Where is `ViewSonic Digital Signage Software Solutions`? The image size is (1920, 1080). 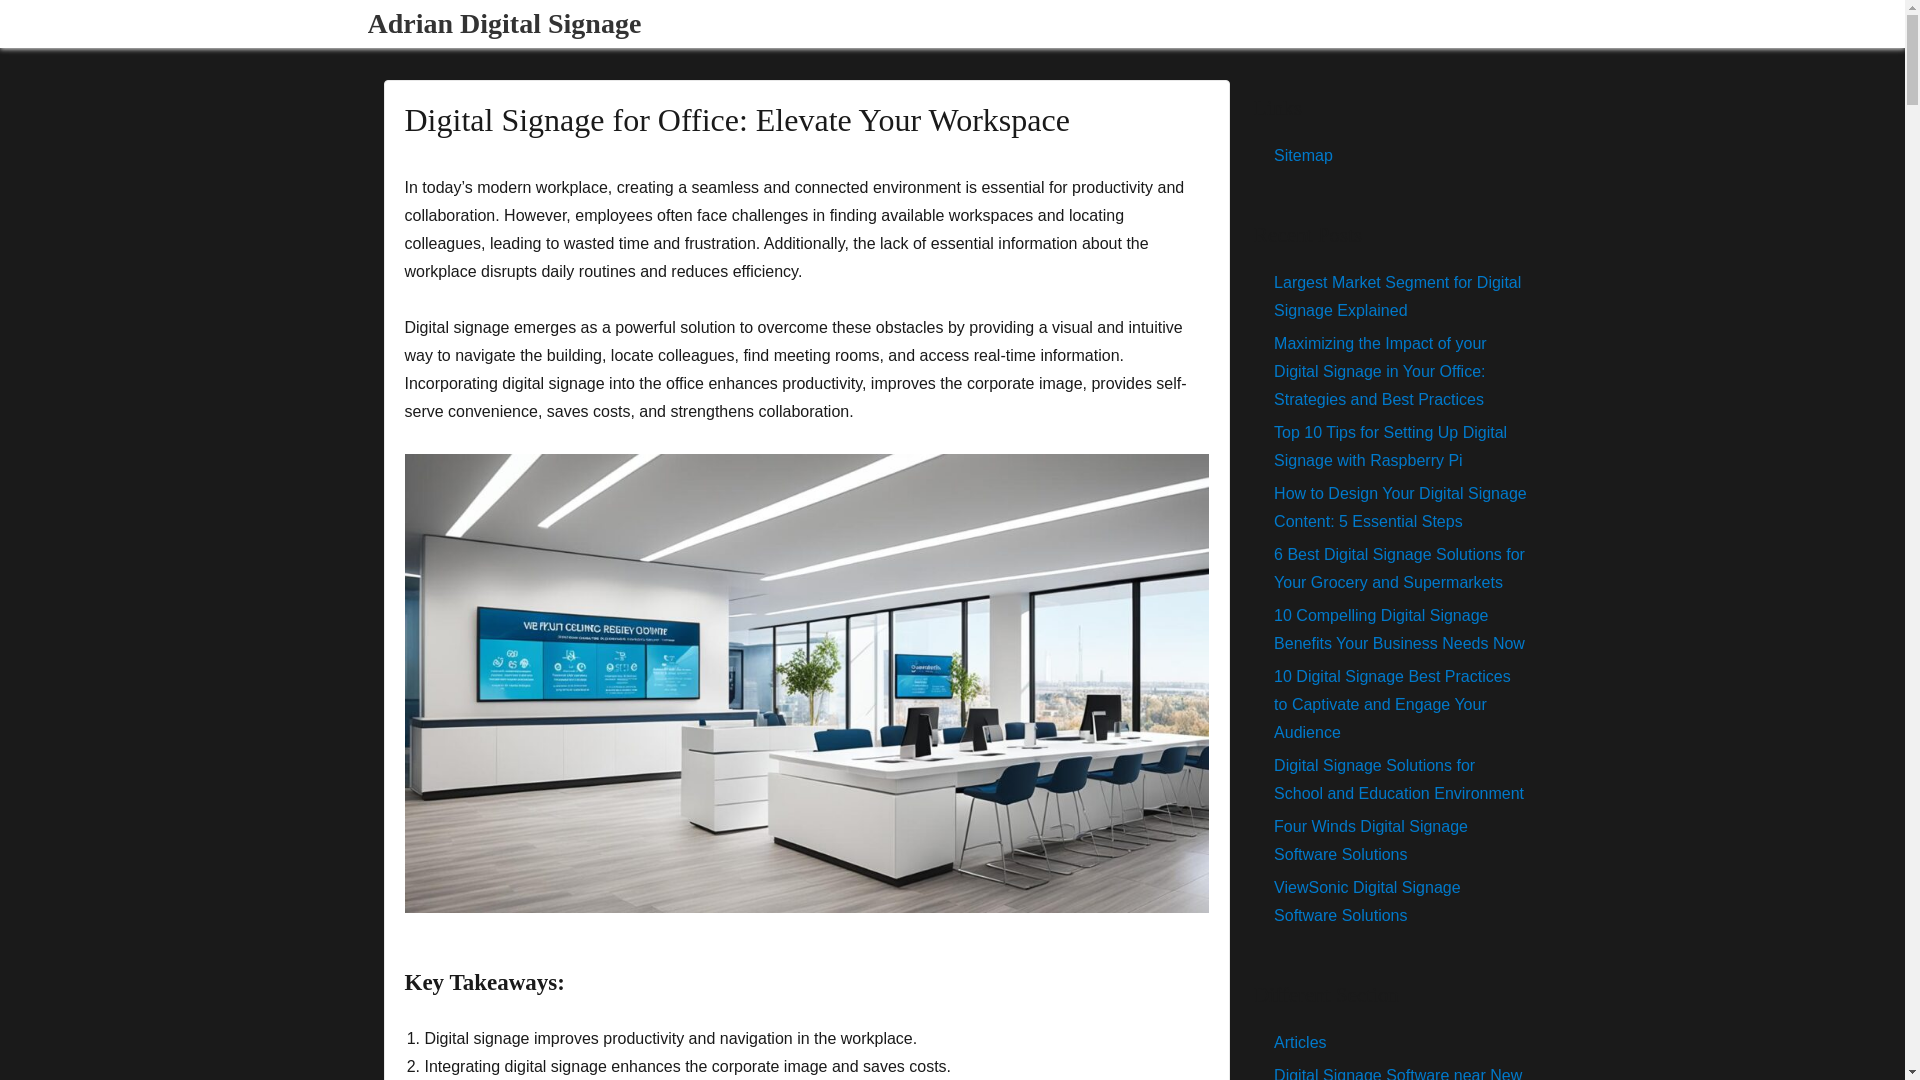
ViewSonic Digital Signage Software Solutions is located at coordinates (1366, 902).